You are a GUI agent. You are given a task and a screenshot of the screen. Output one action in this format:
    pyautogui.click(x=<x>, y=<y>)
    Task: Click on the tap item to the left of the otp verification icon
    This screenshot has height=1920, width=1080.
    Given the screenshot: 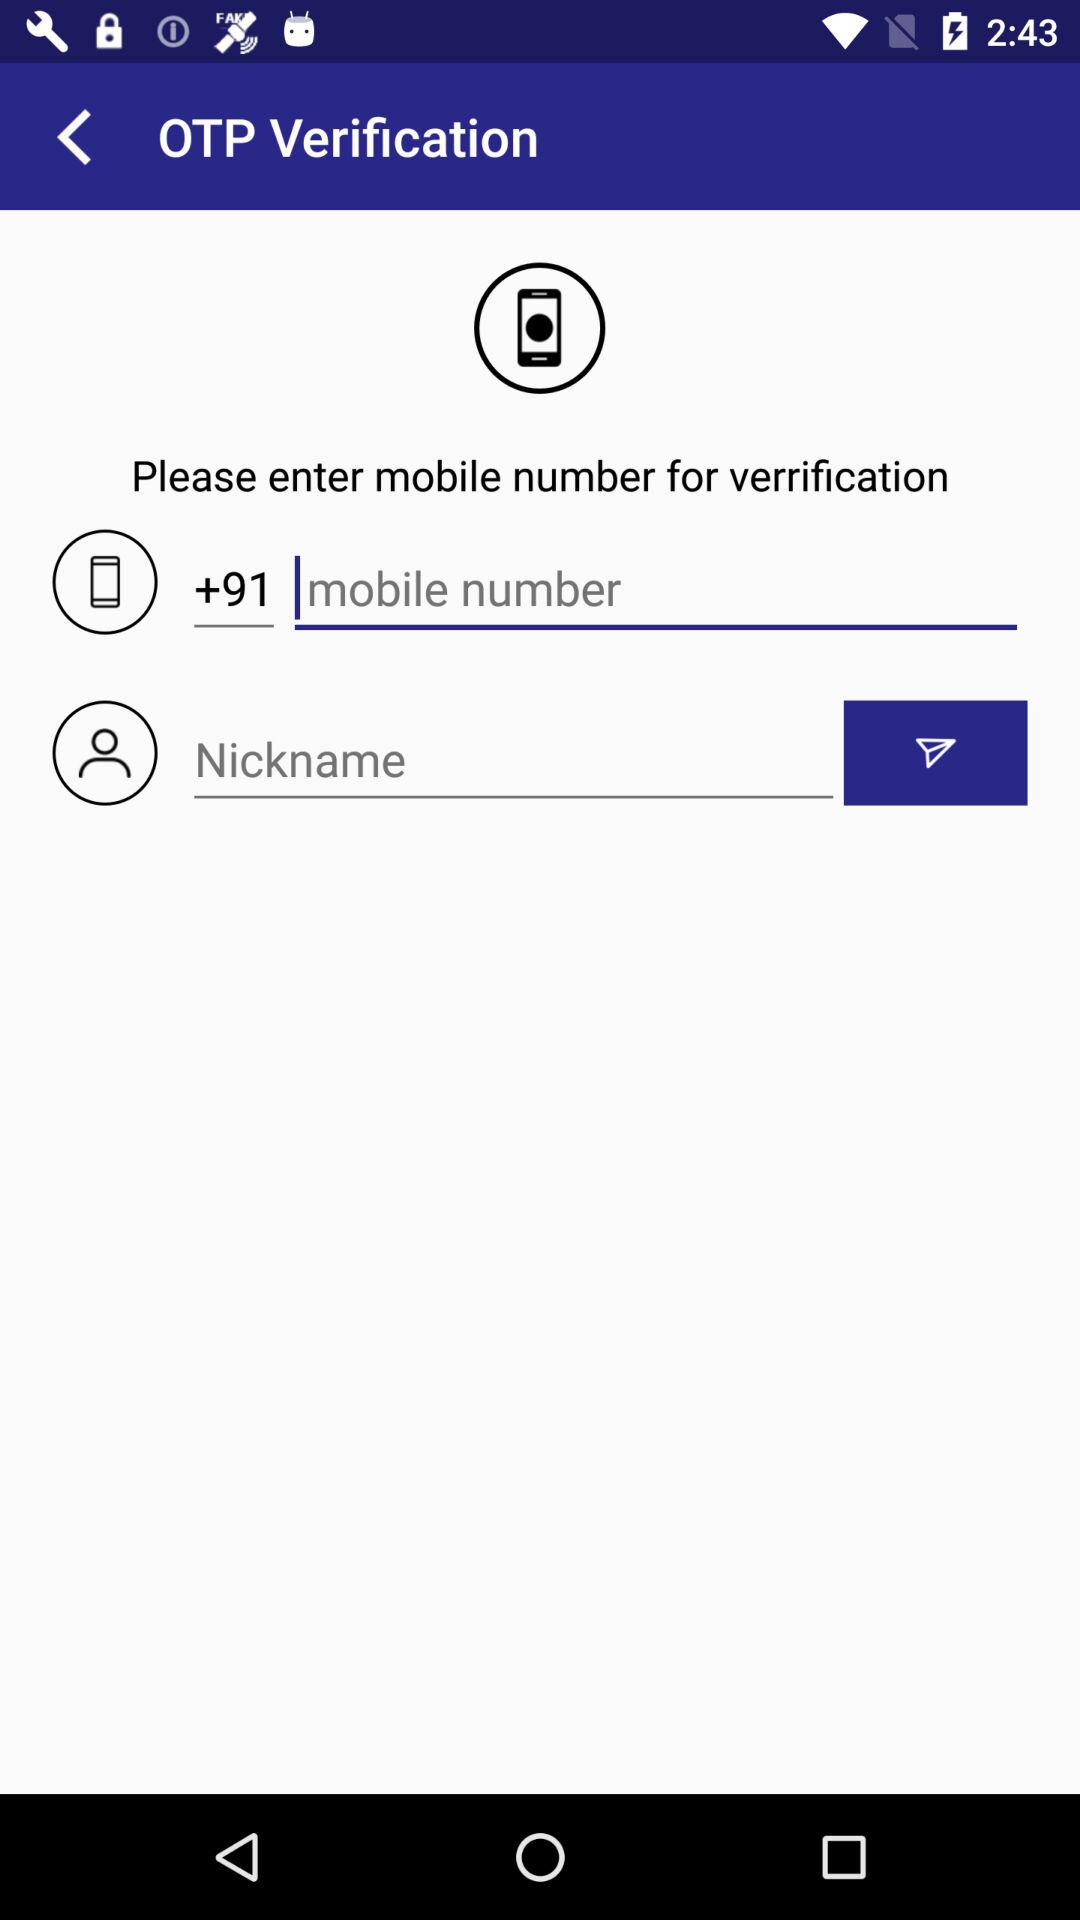 What is the action you would take?
    pyautogui.click(x=73, y=136)
    